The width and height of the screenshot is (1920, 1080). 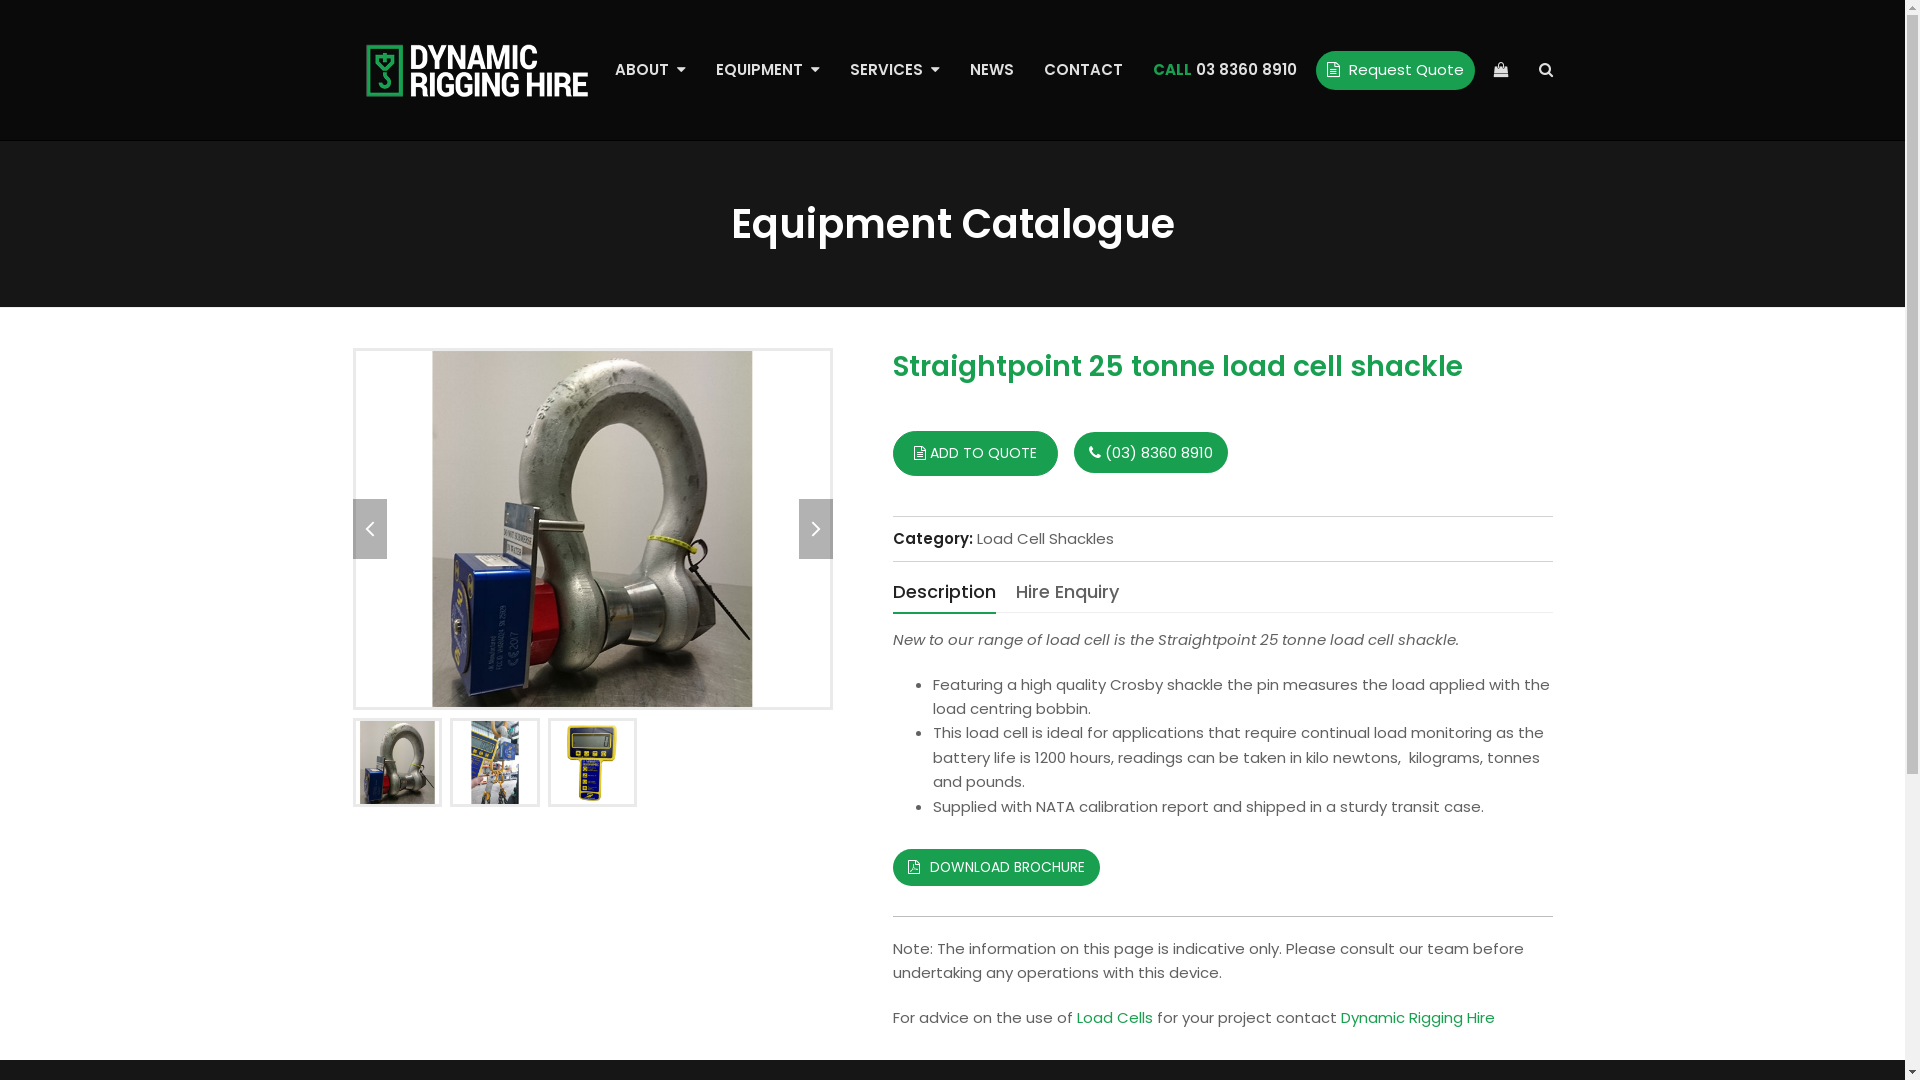 I want to click on ADD TO QUOTE, so click(x=974, y=454).